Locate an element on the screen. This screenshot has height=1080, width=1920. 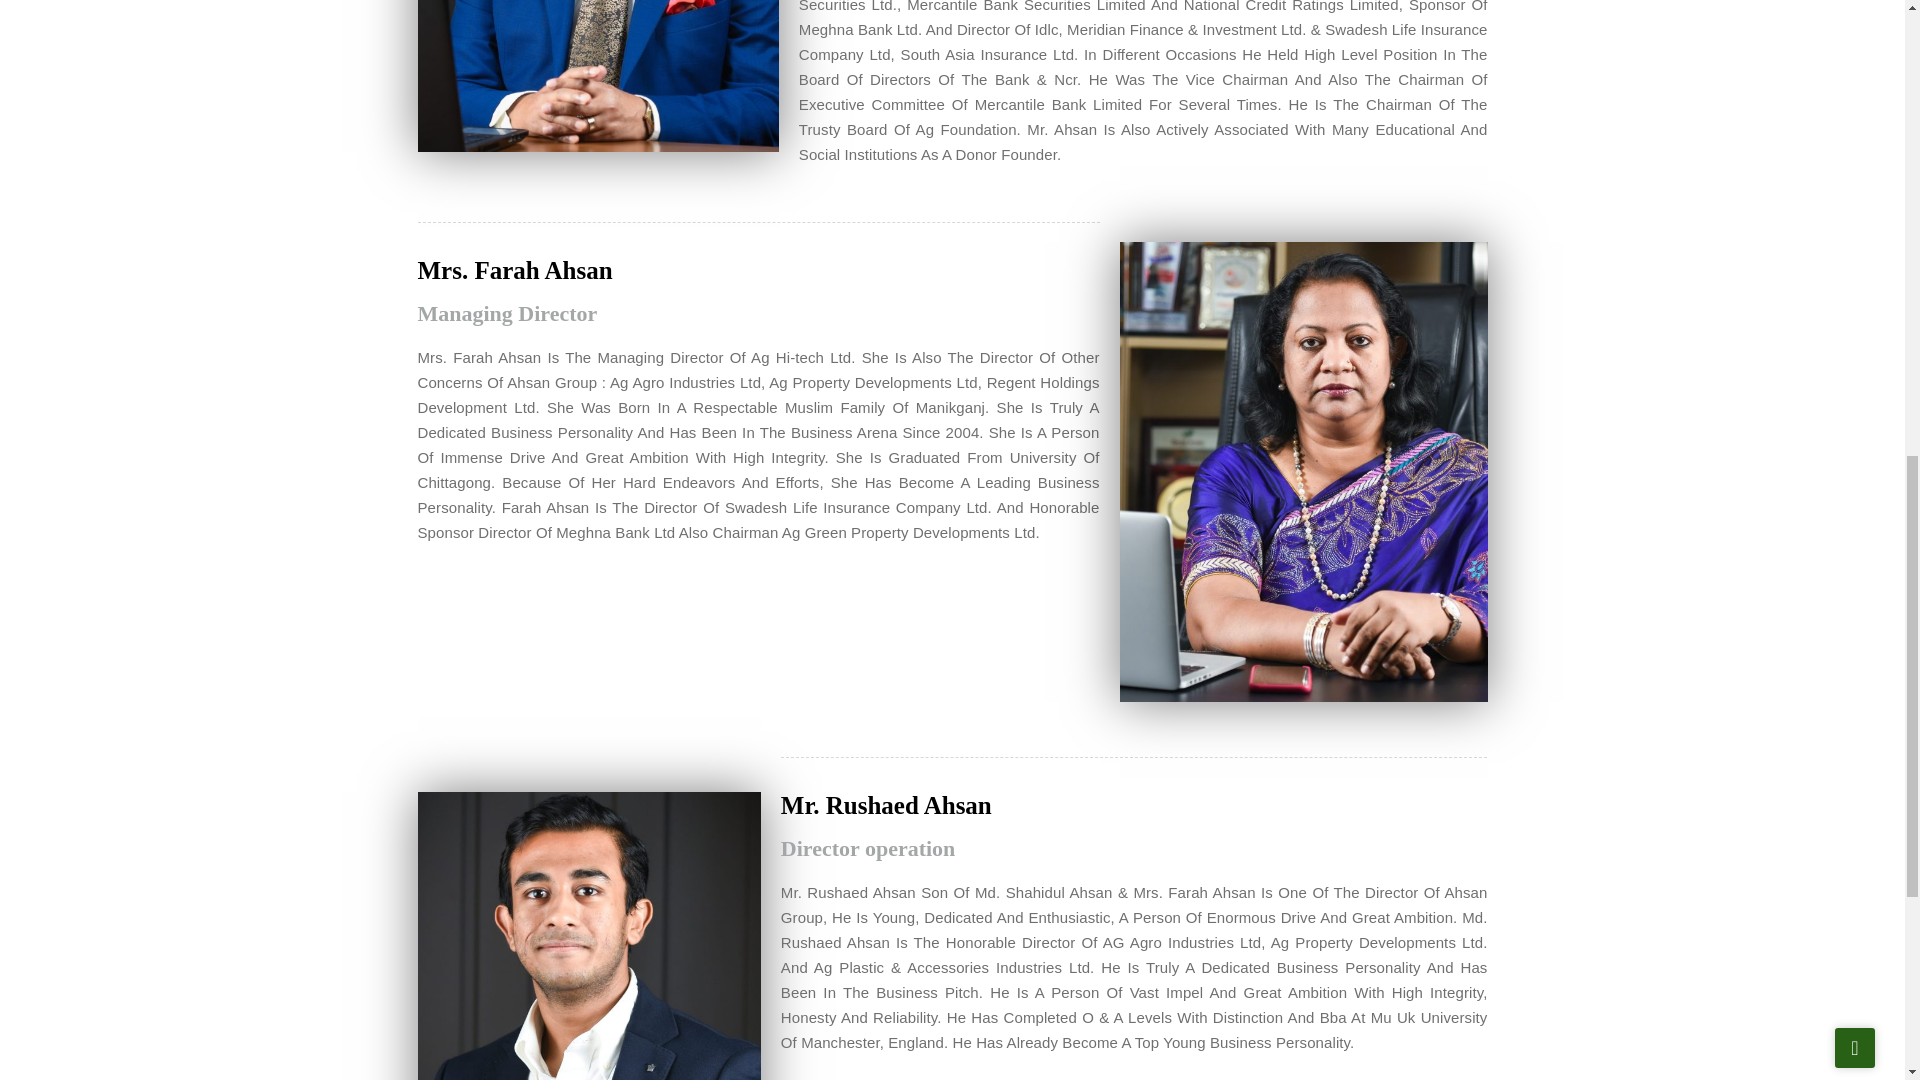
HRI is located at coordinates (1304, 472).